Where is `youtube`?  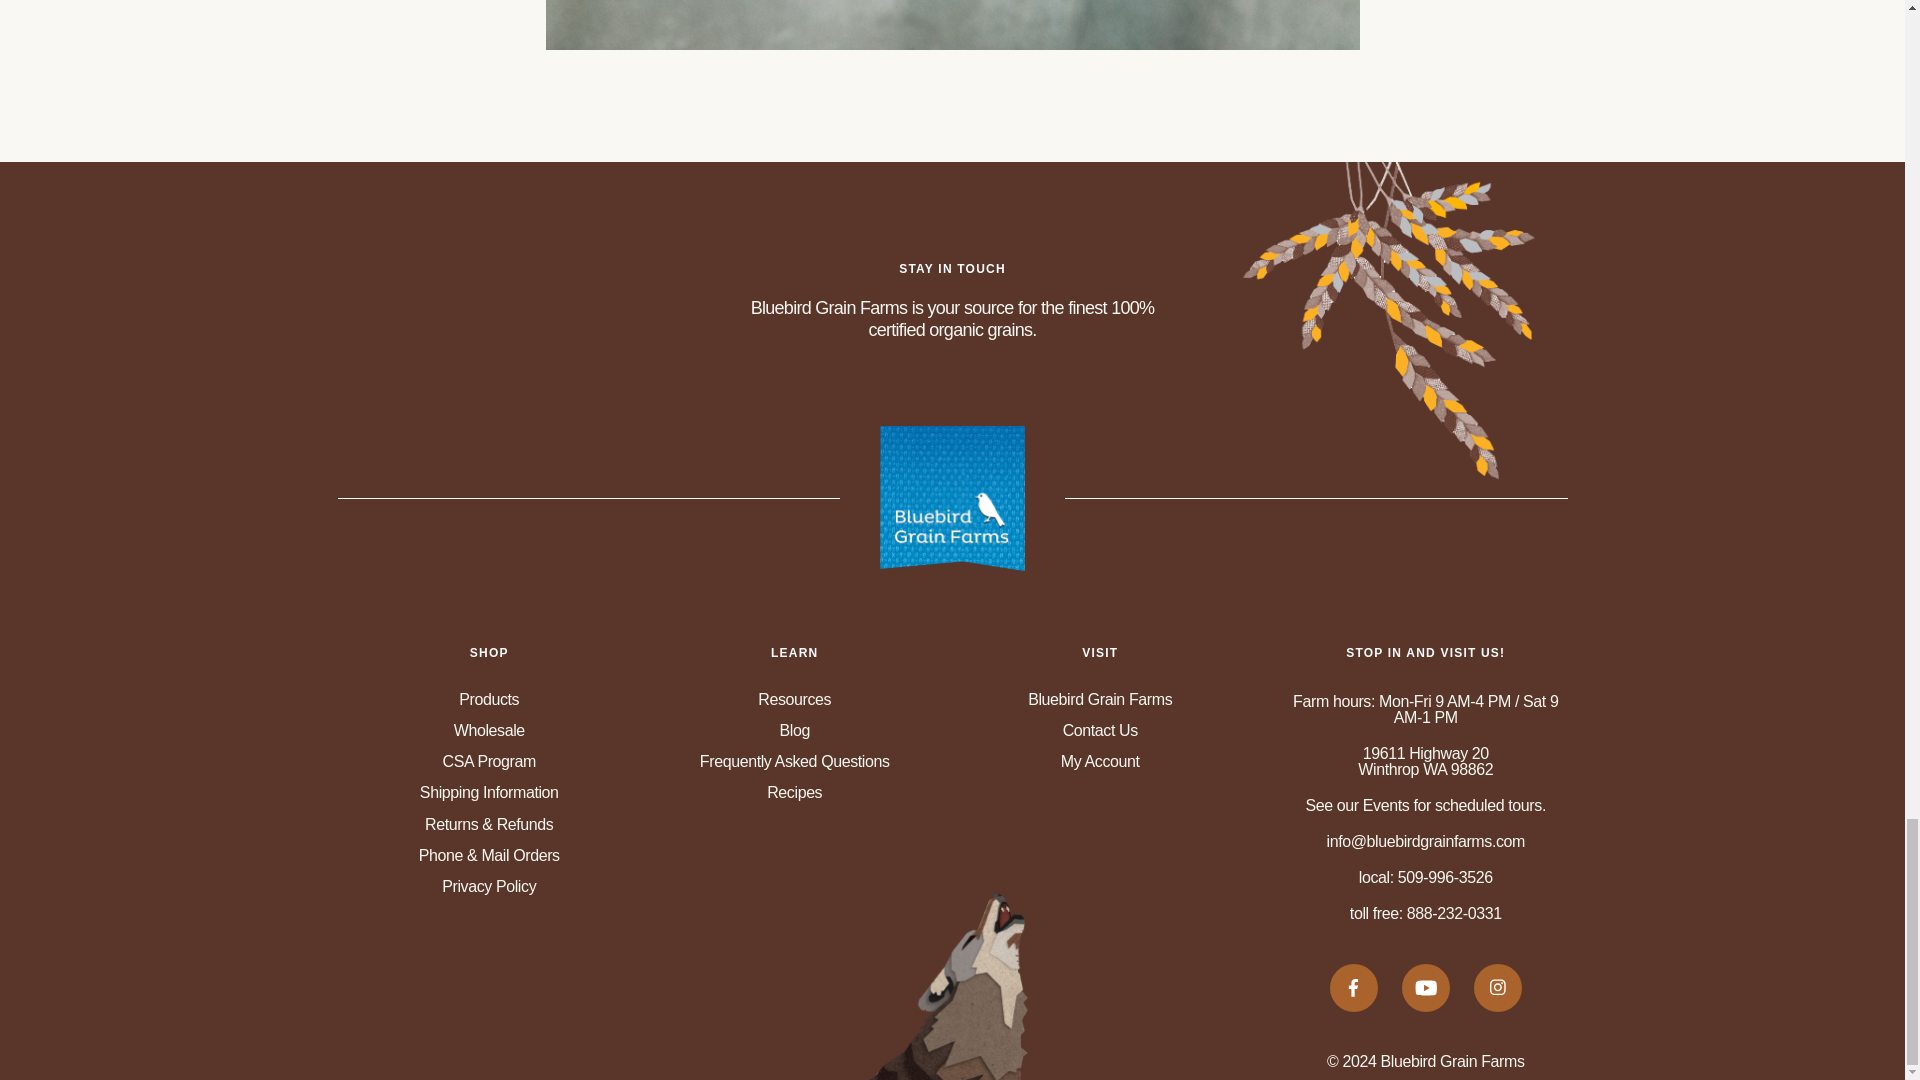
youtube is located at coordinates (1425, 988).